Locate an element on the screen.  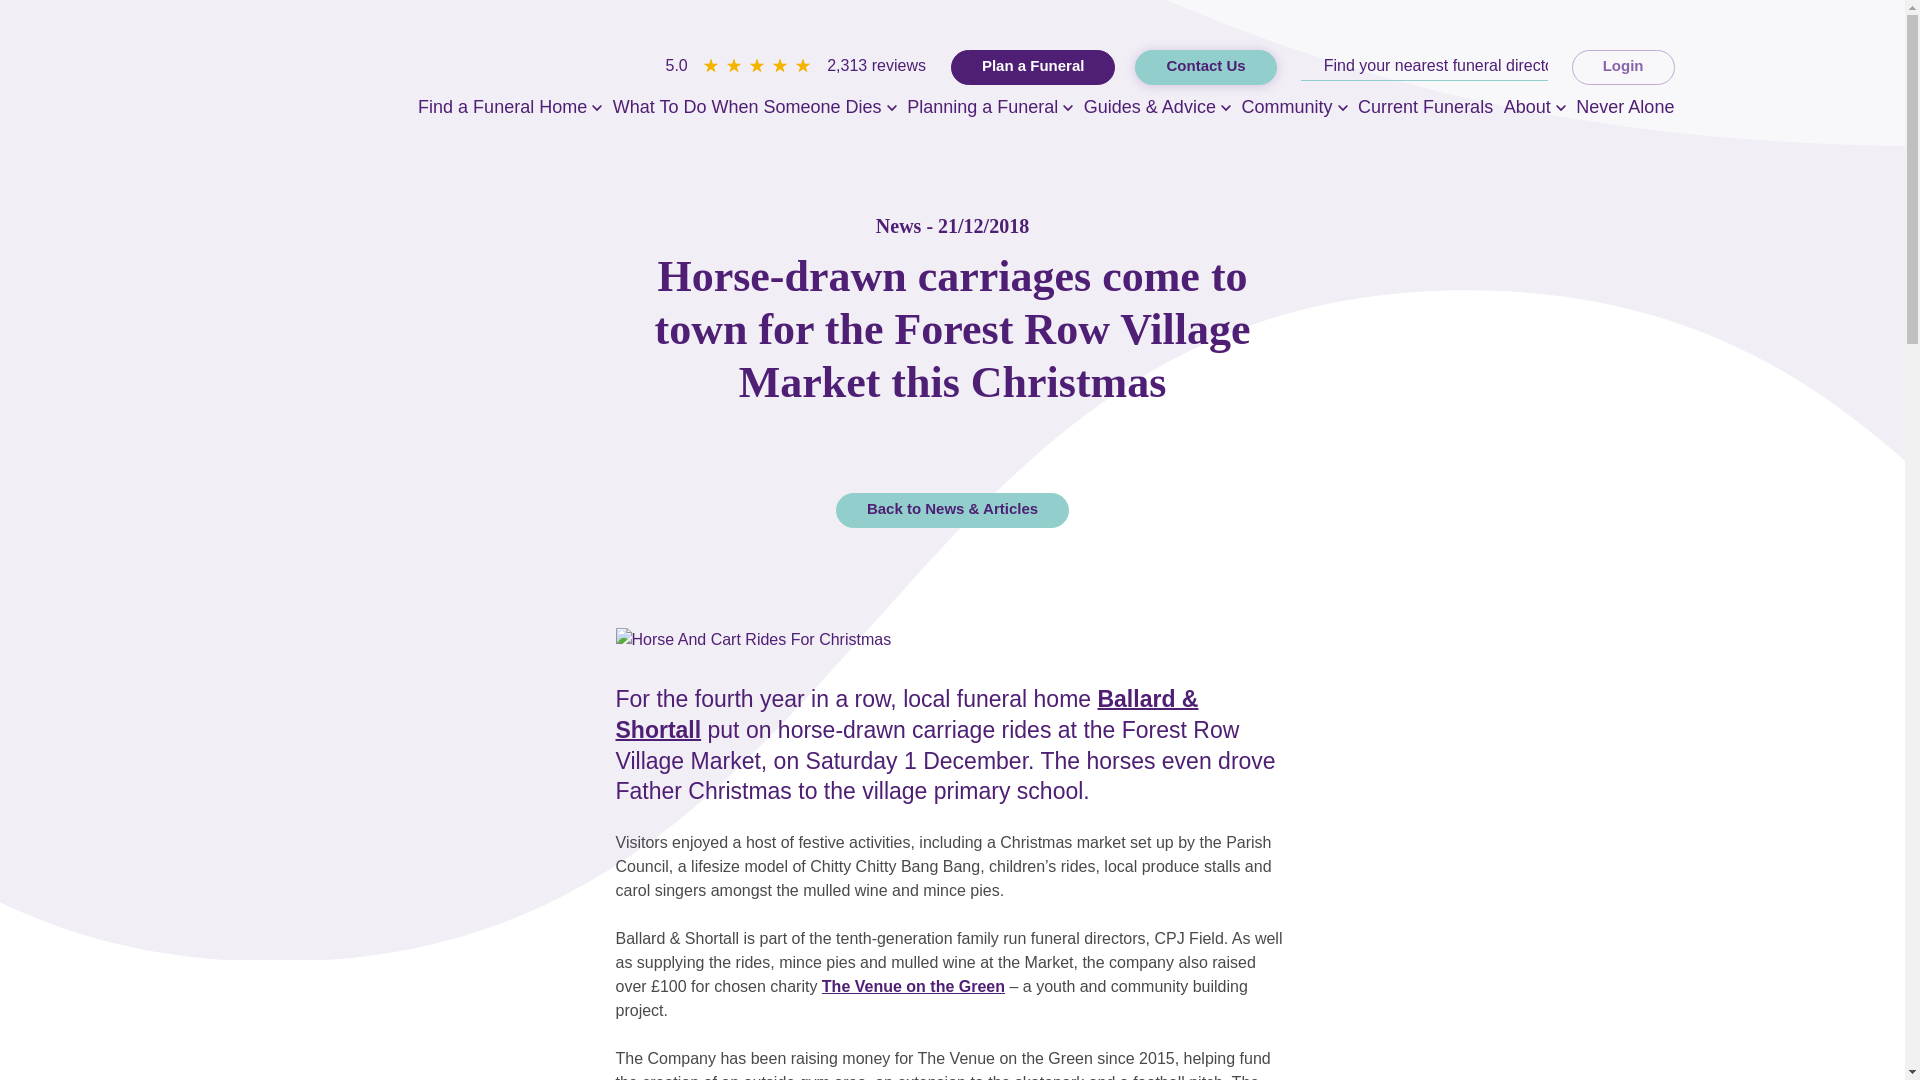
Home is located at coordinates (290, 78).